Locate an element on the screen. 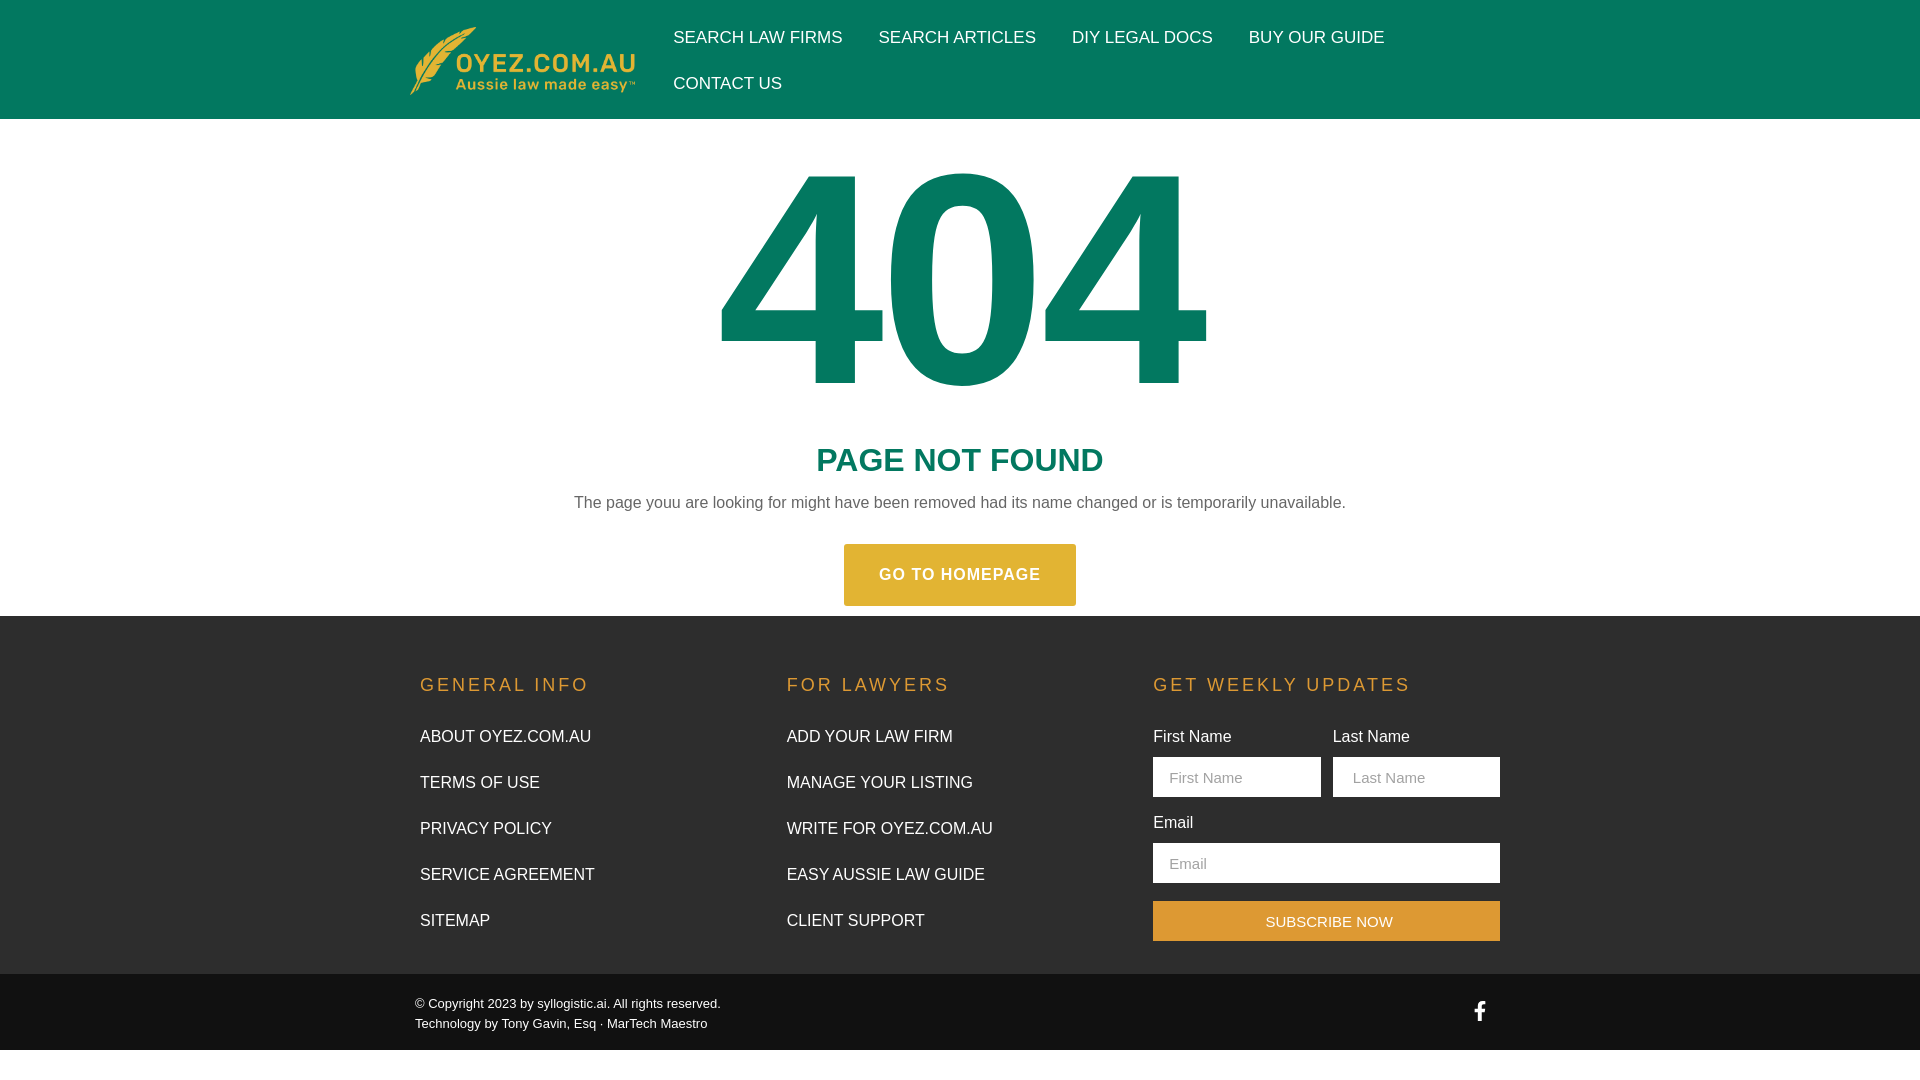 The width and height of the screenshot is (1920, 1080). WRITE FOR OYEZ.COM.AU is located at coordinates (960, 828).